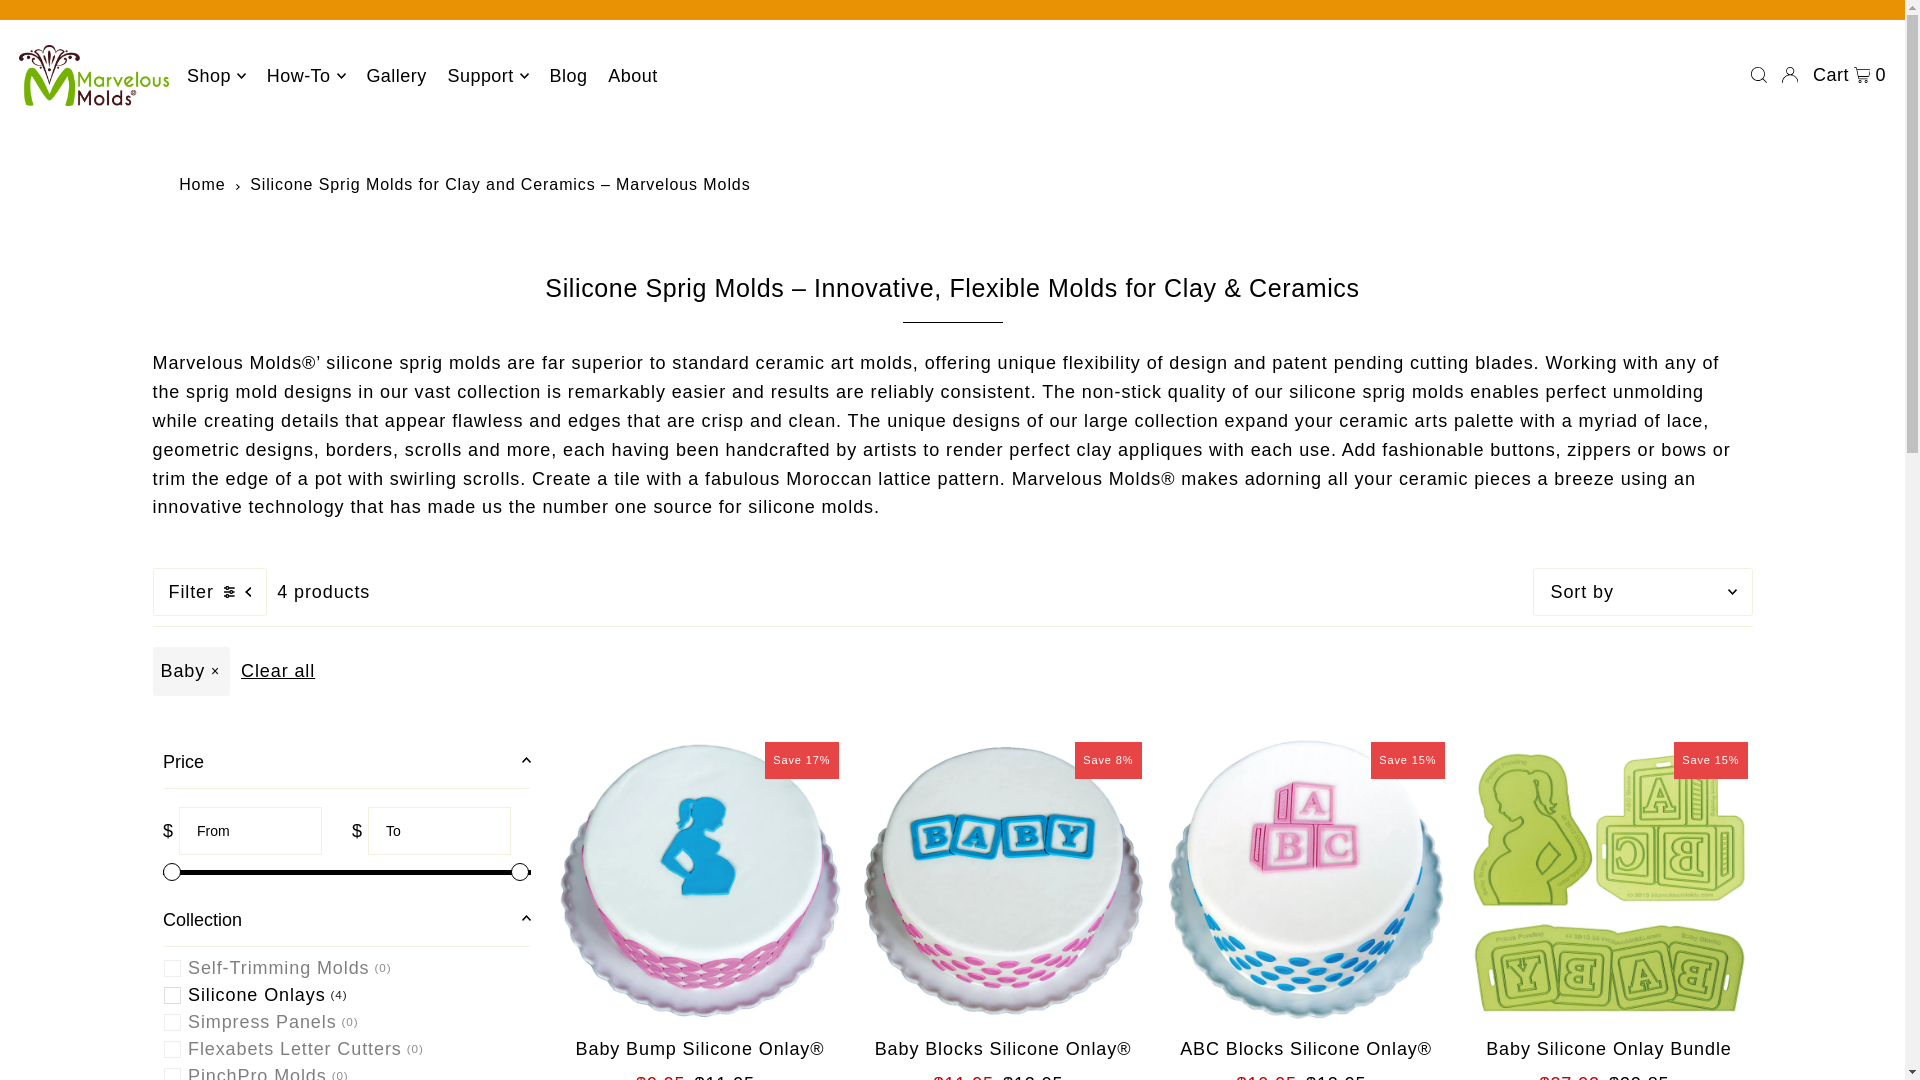  Describe the element at coordinates (345, 872) in the screenshot. I see `146` at that location.